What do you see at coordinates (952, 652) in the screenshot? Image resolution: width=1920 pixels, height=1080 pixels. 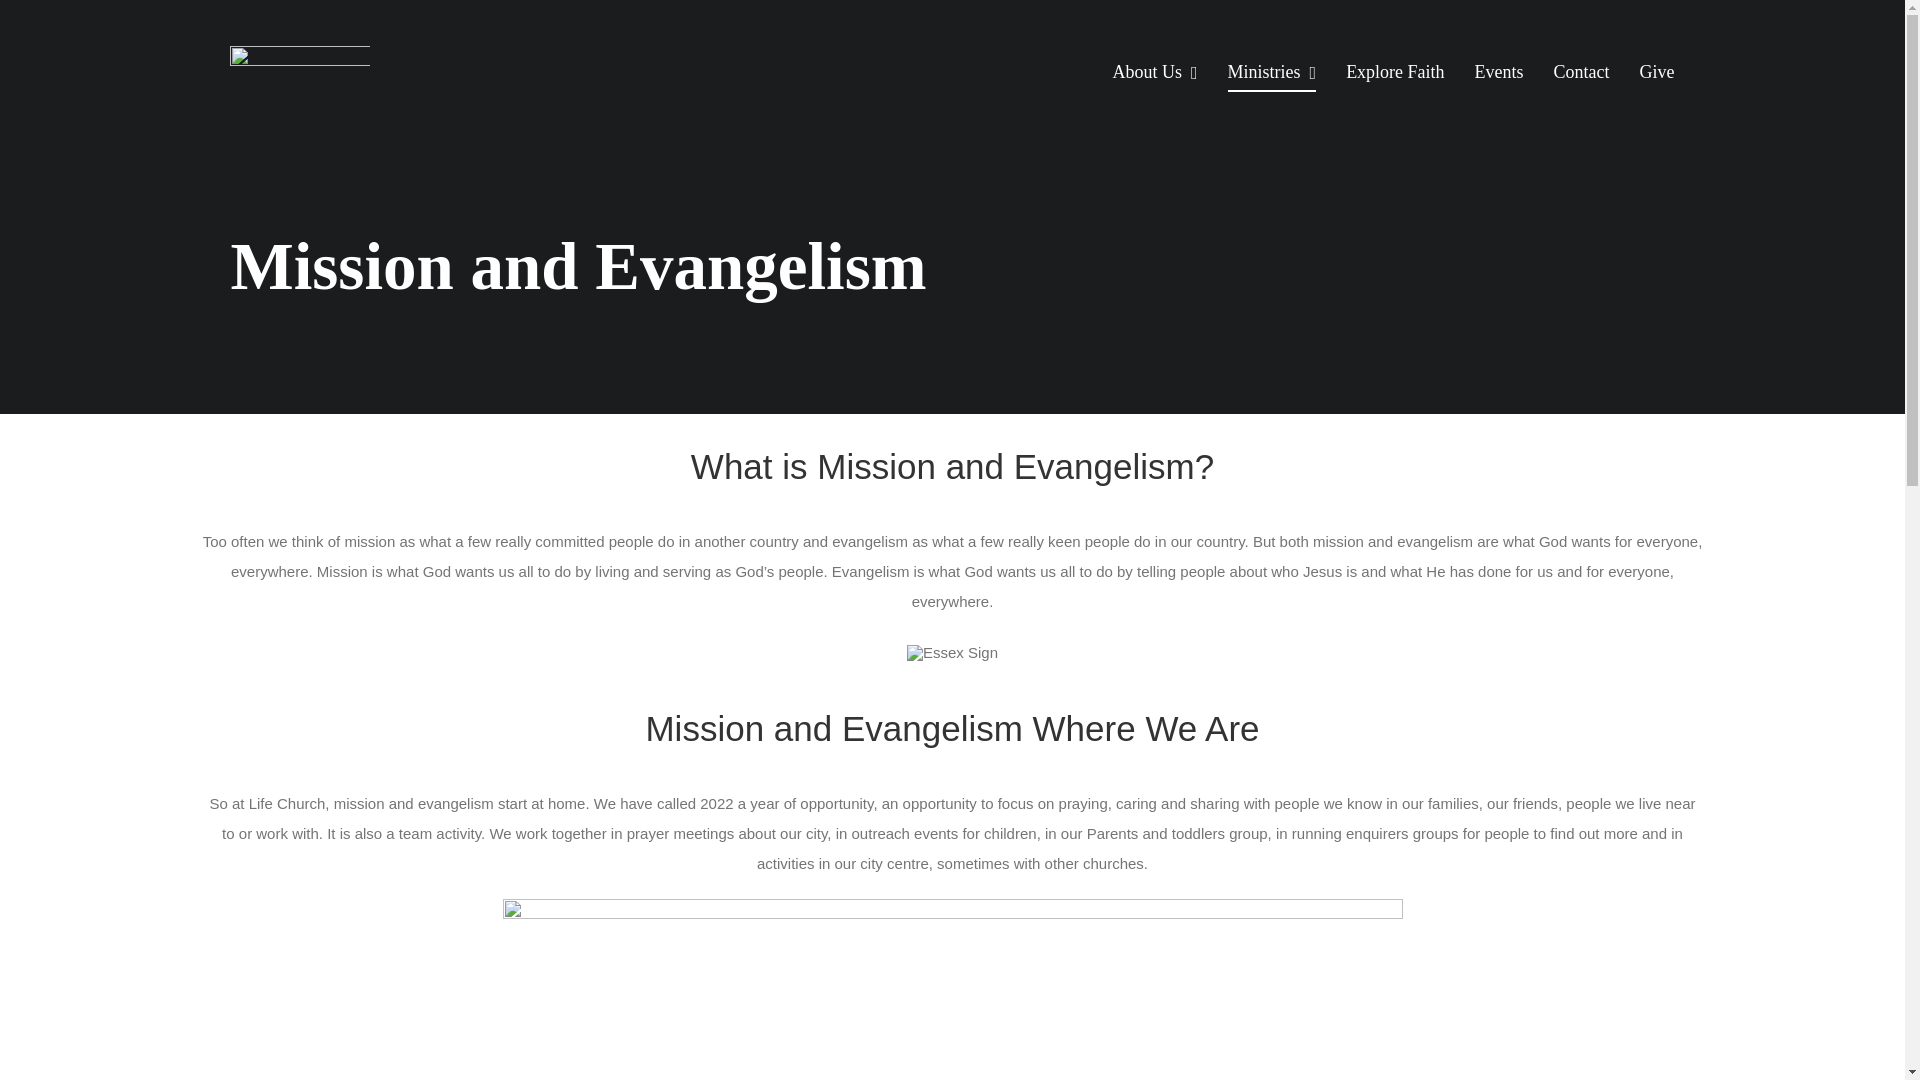 I see `London Image` at bounding box center [952, 652].